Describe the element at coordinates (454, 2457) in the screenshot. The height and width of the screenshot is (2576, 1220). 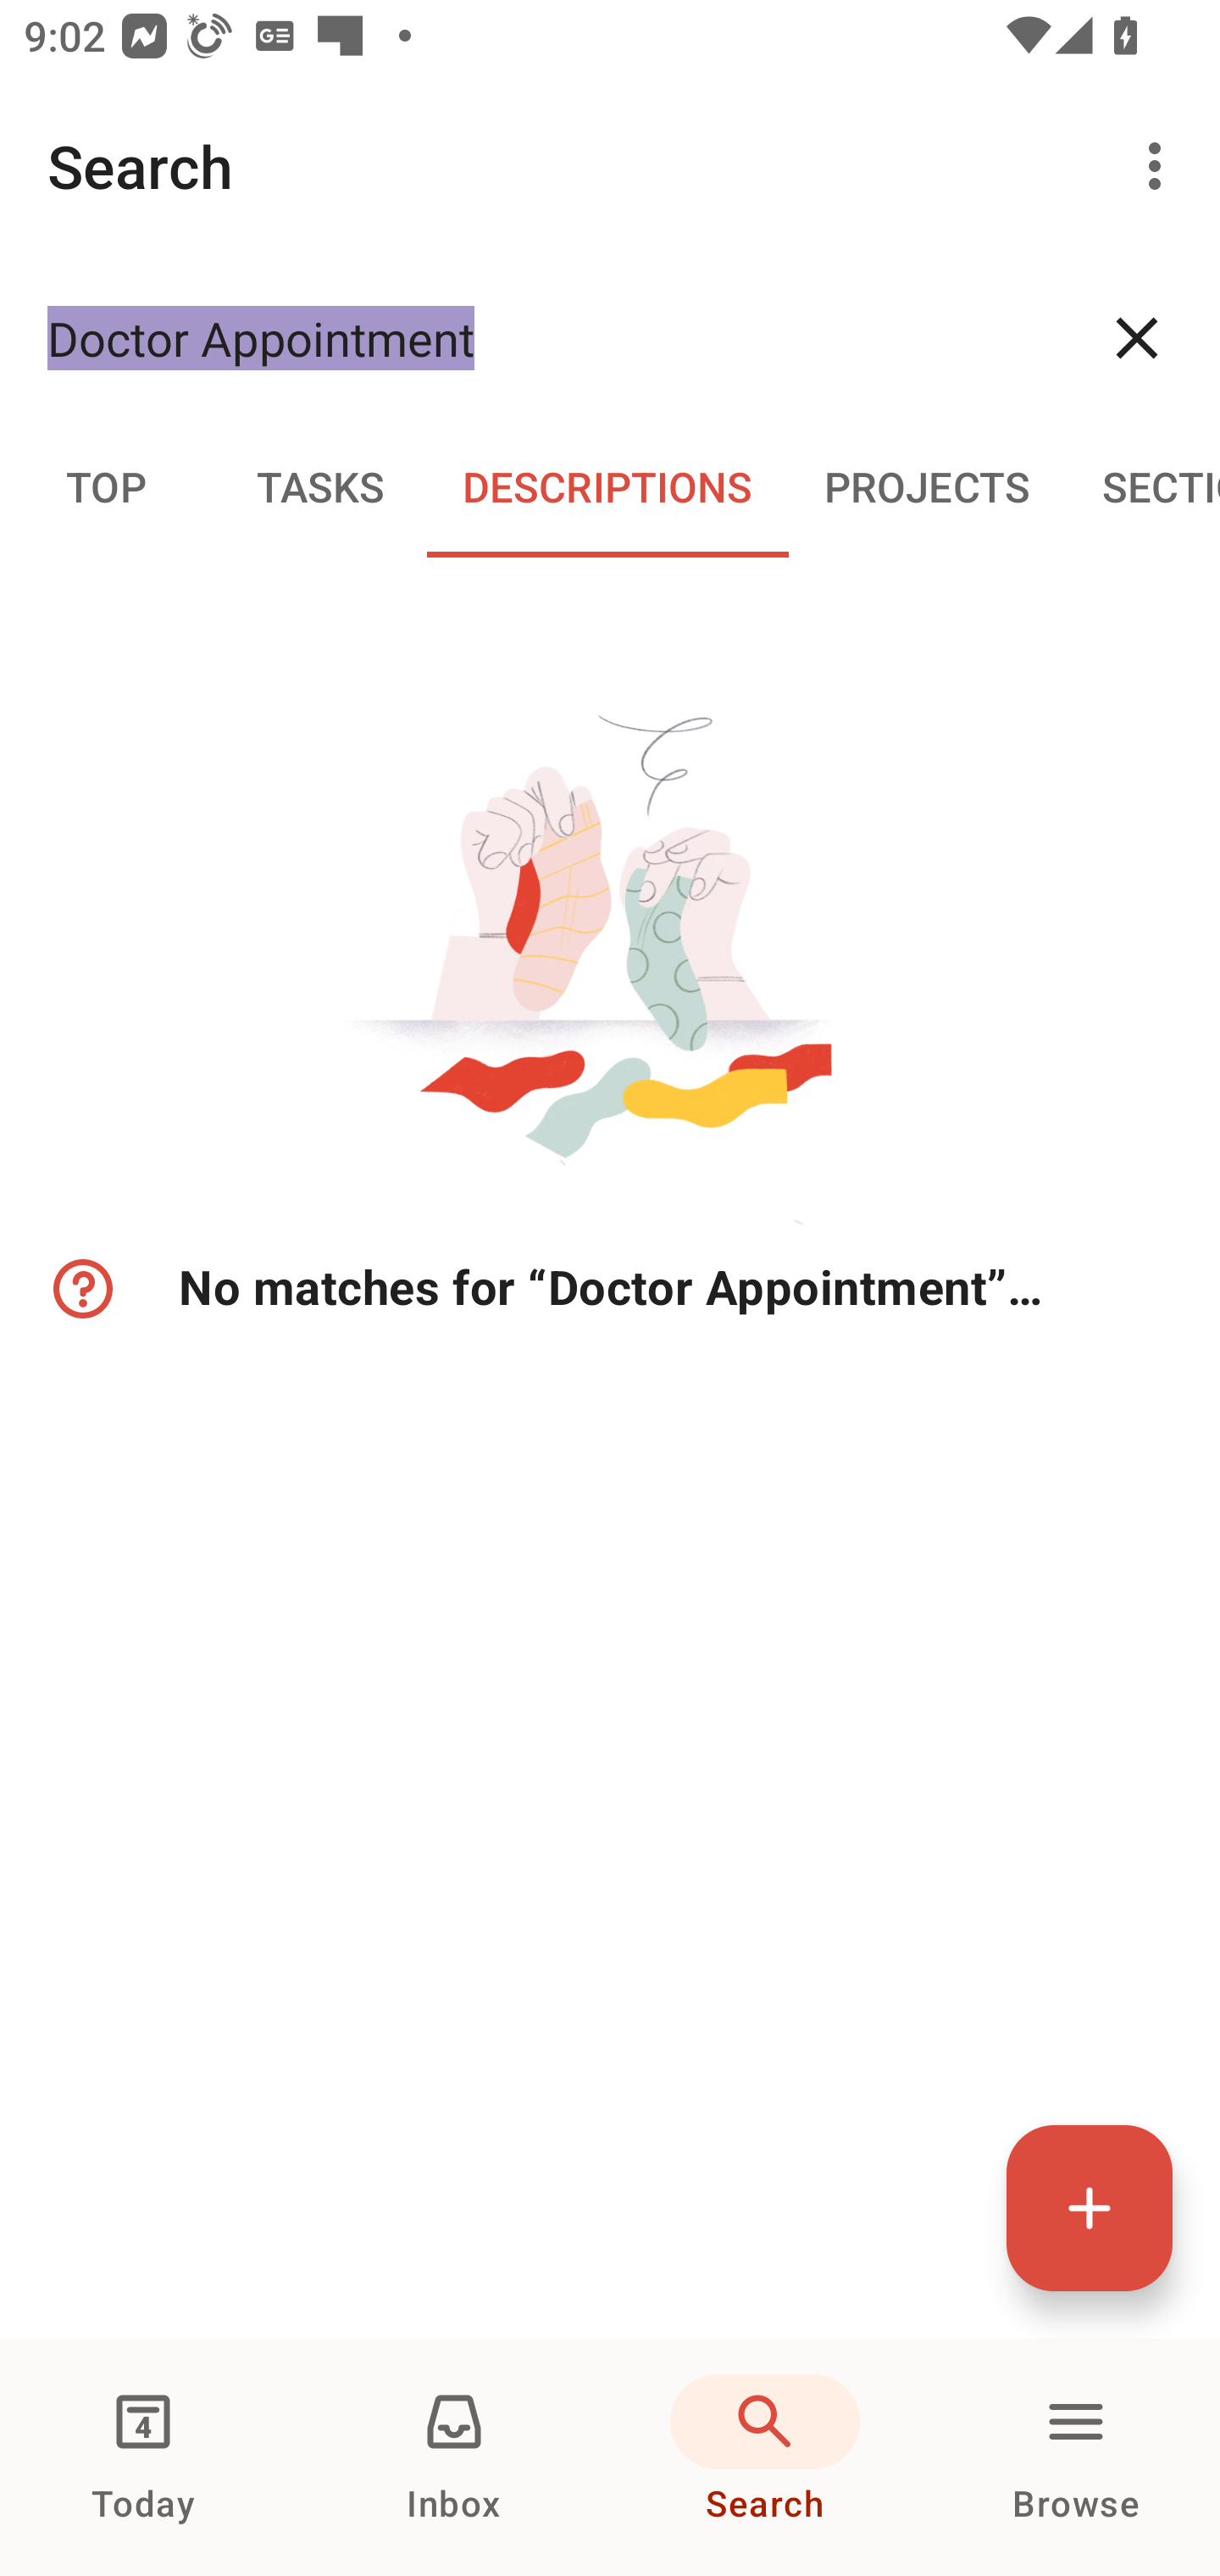
I see `Inbox` at that location.